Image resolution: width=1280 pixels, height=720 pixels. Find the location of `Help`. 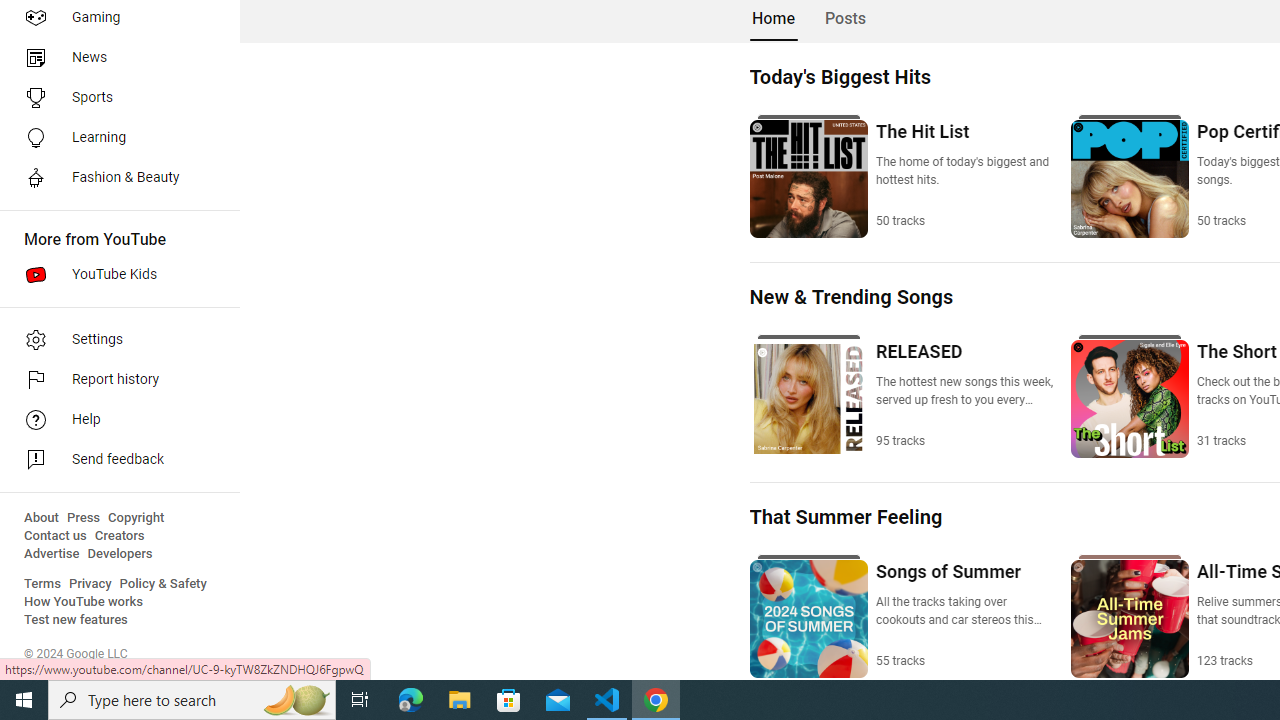

Help is located at coordinates (114, 420).